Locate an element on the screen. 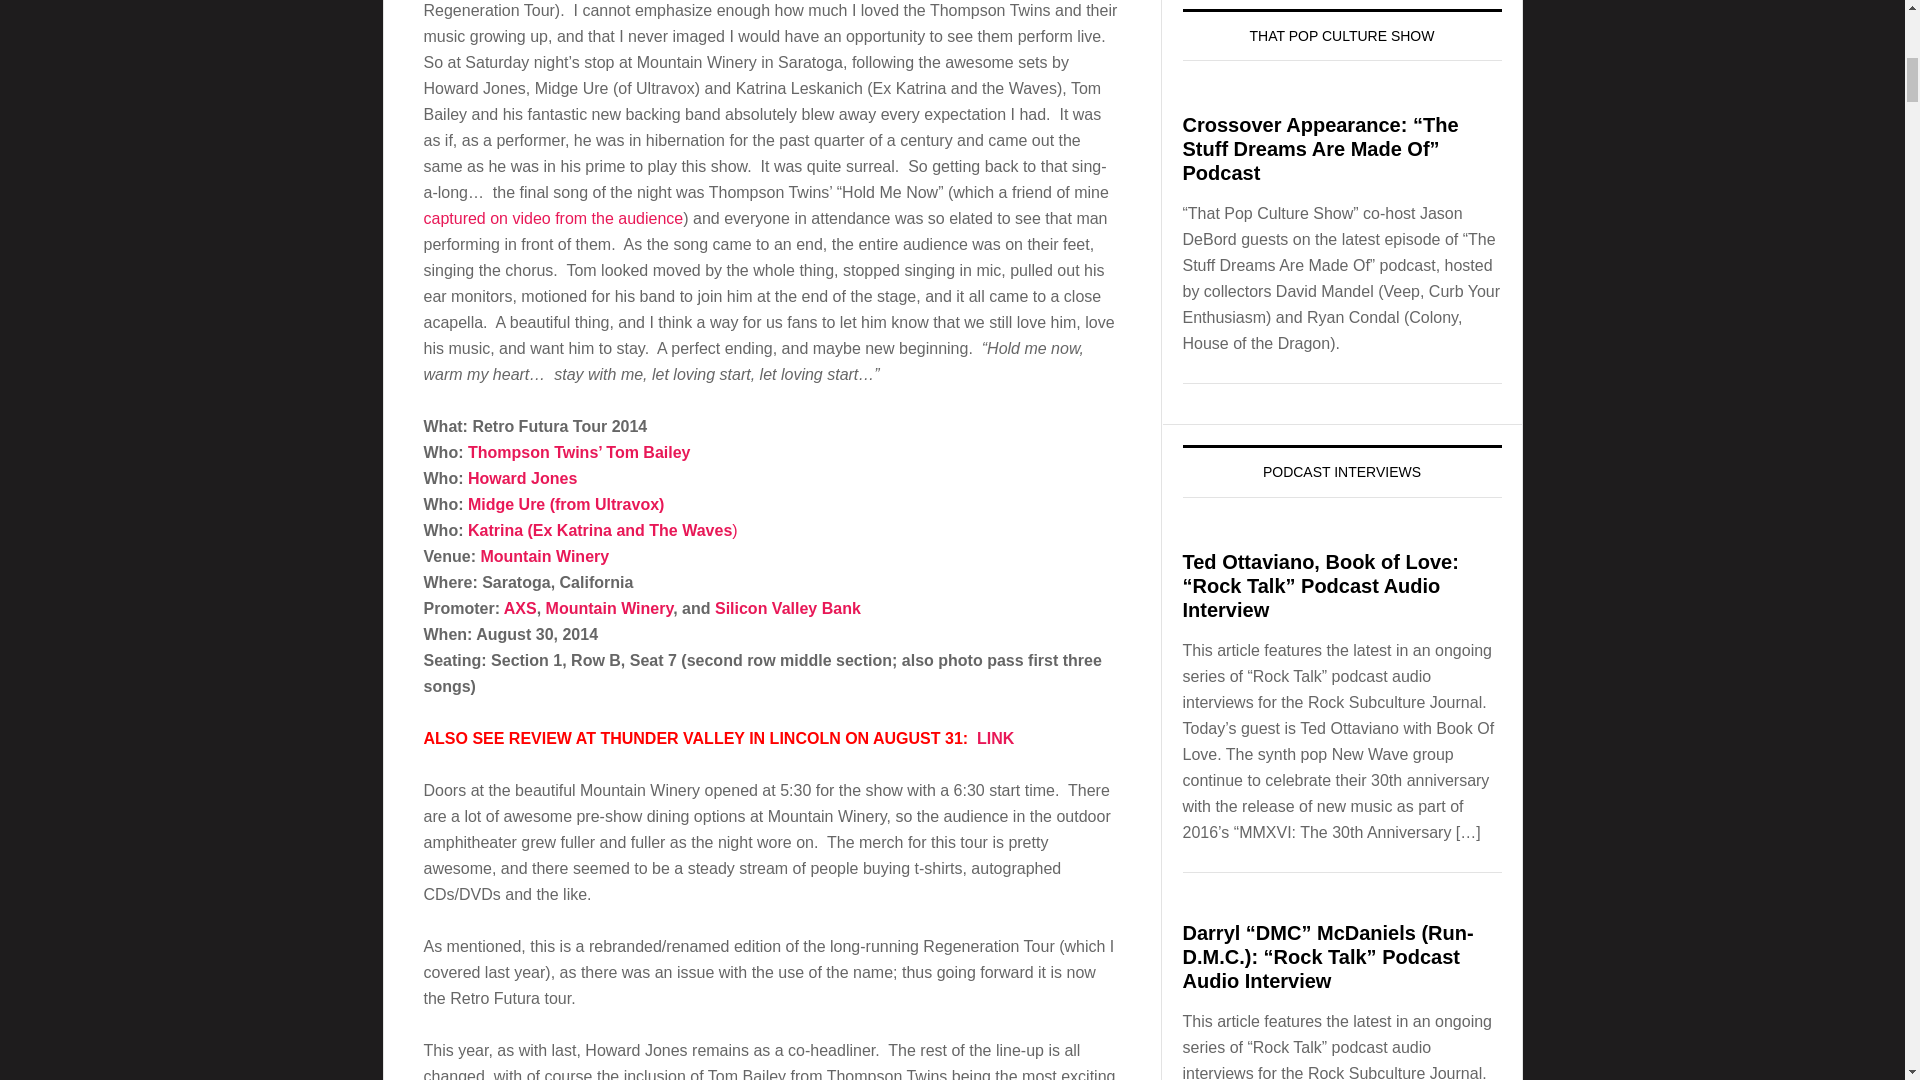  LINK is located at coordinates (995, 738).